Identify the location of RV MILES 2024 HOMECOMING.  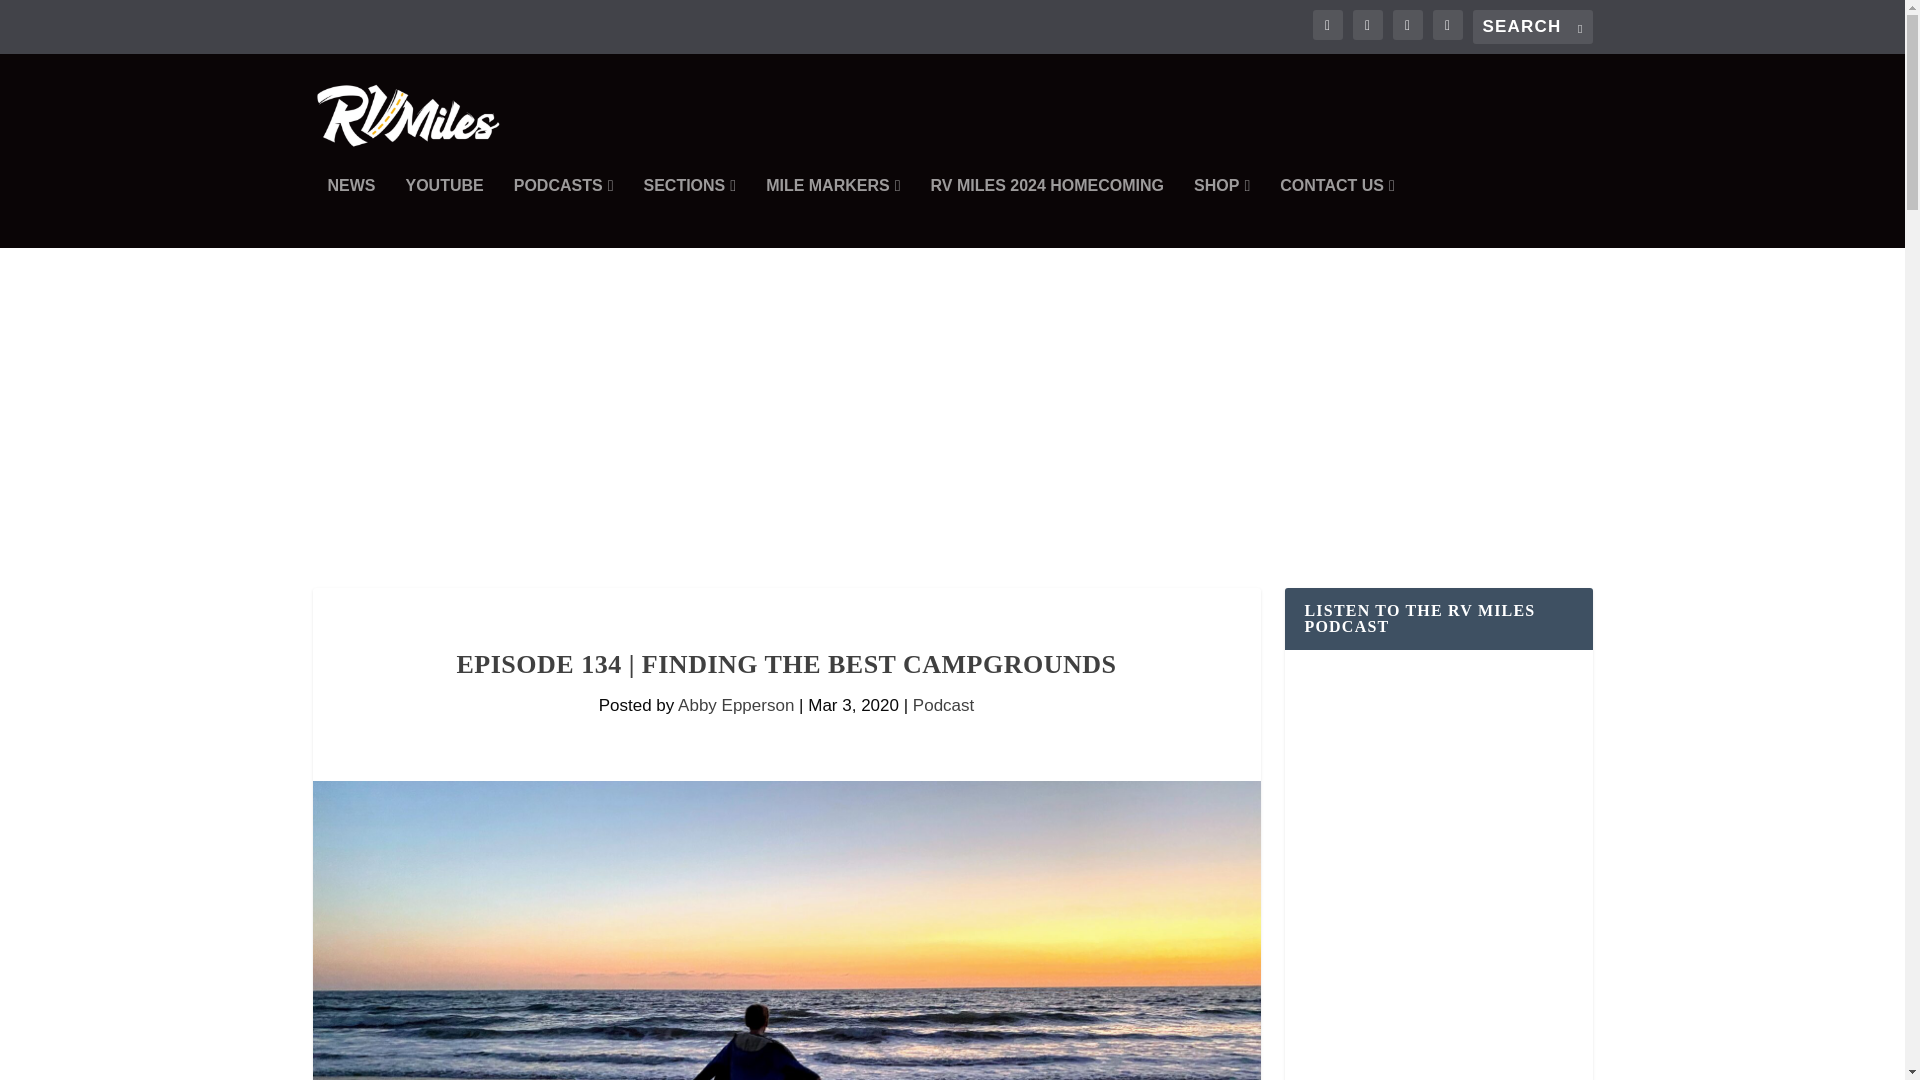
(1048, 213).